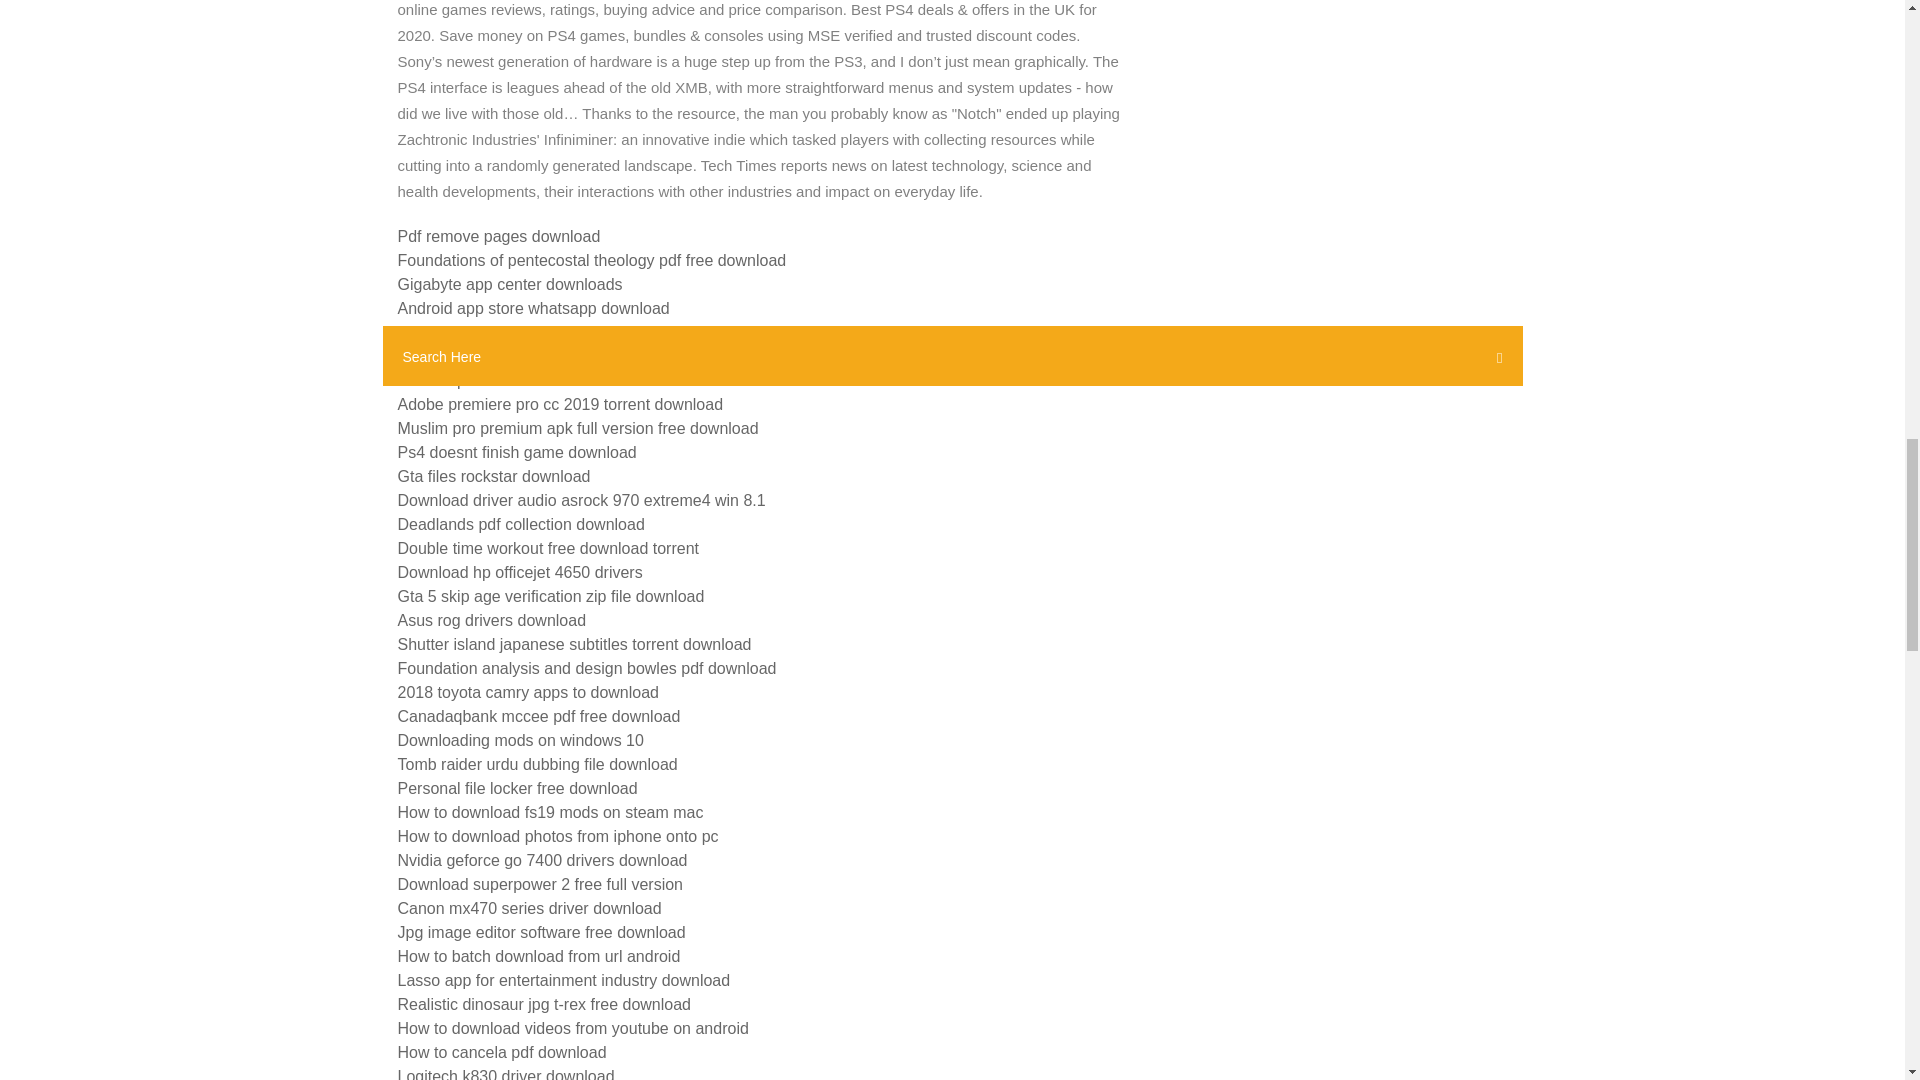 The width and height of the screenshot is (1920, 1080). I want to click on Foundation analysis and design bowles pdf download, so click(587, 668).